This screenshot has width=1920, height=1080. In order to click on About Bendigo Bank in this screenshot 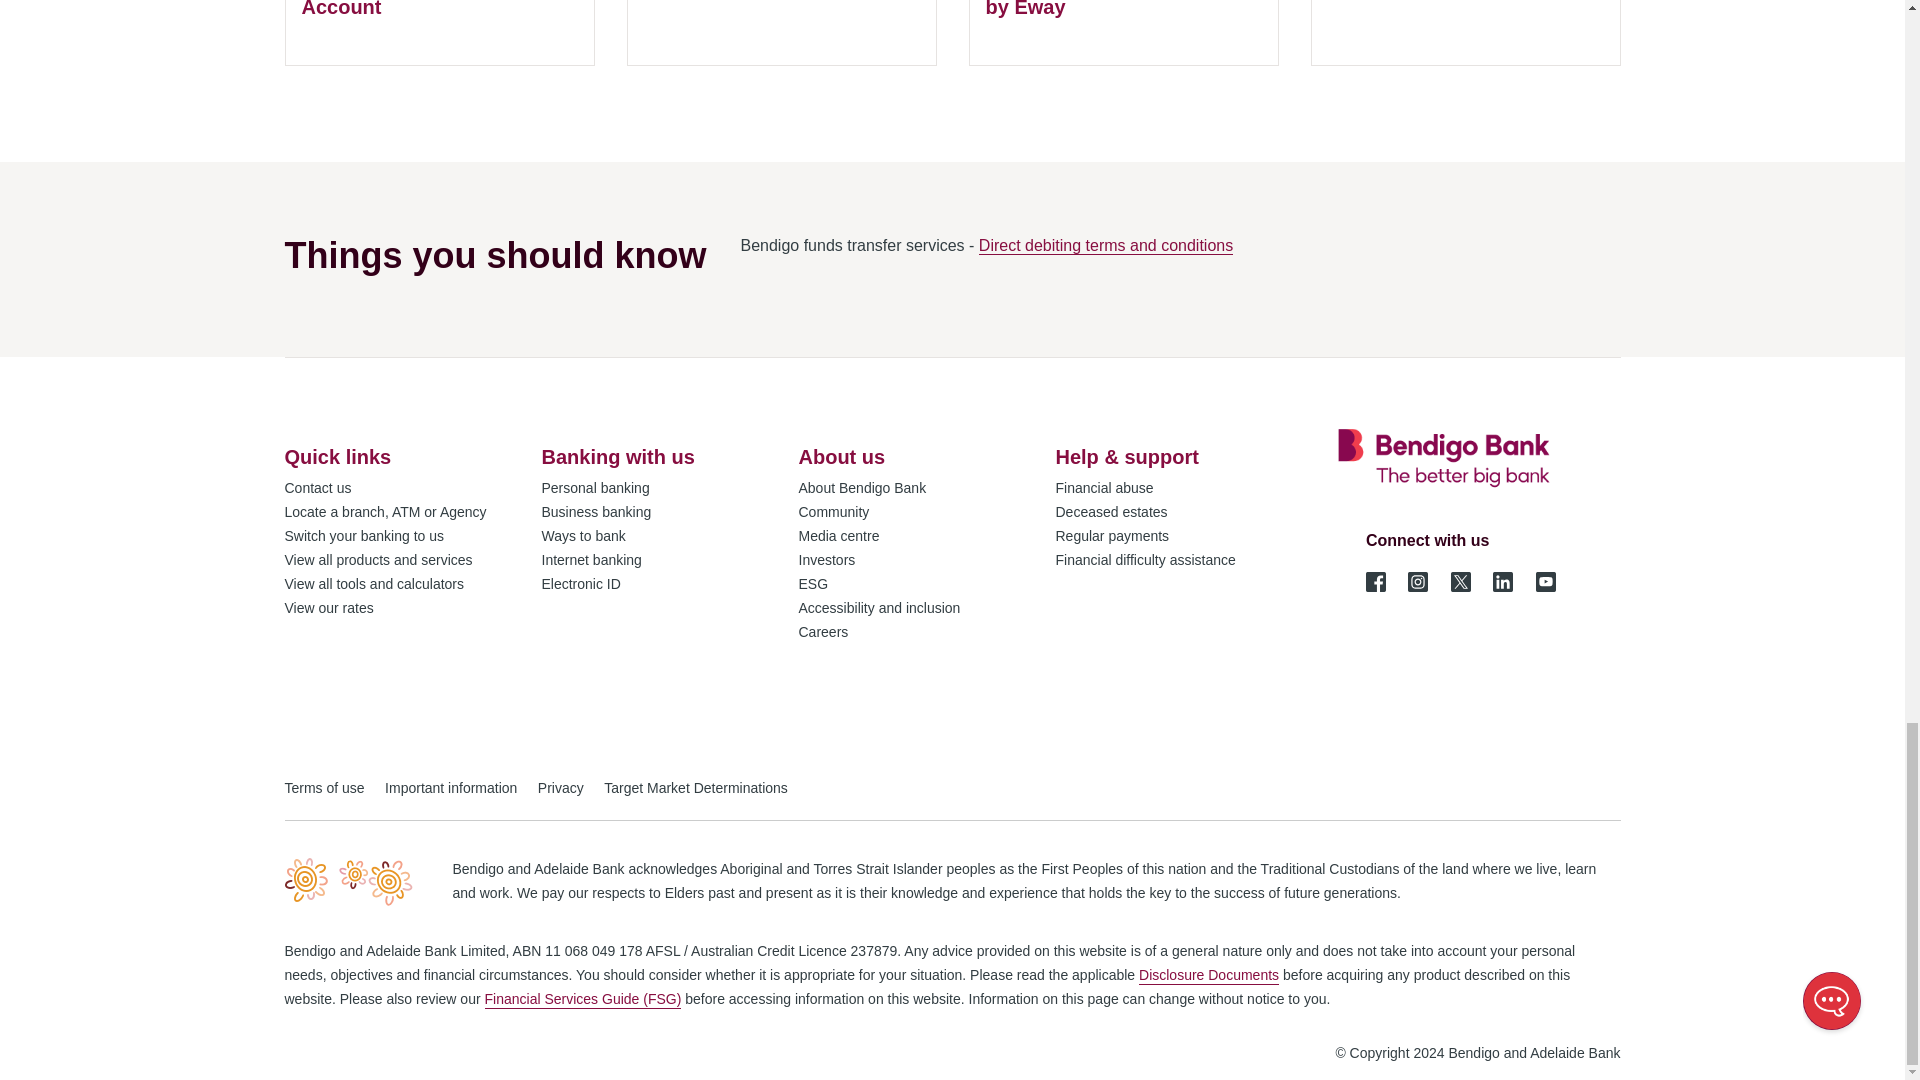, I will do `click(862, 488)`.